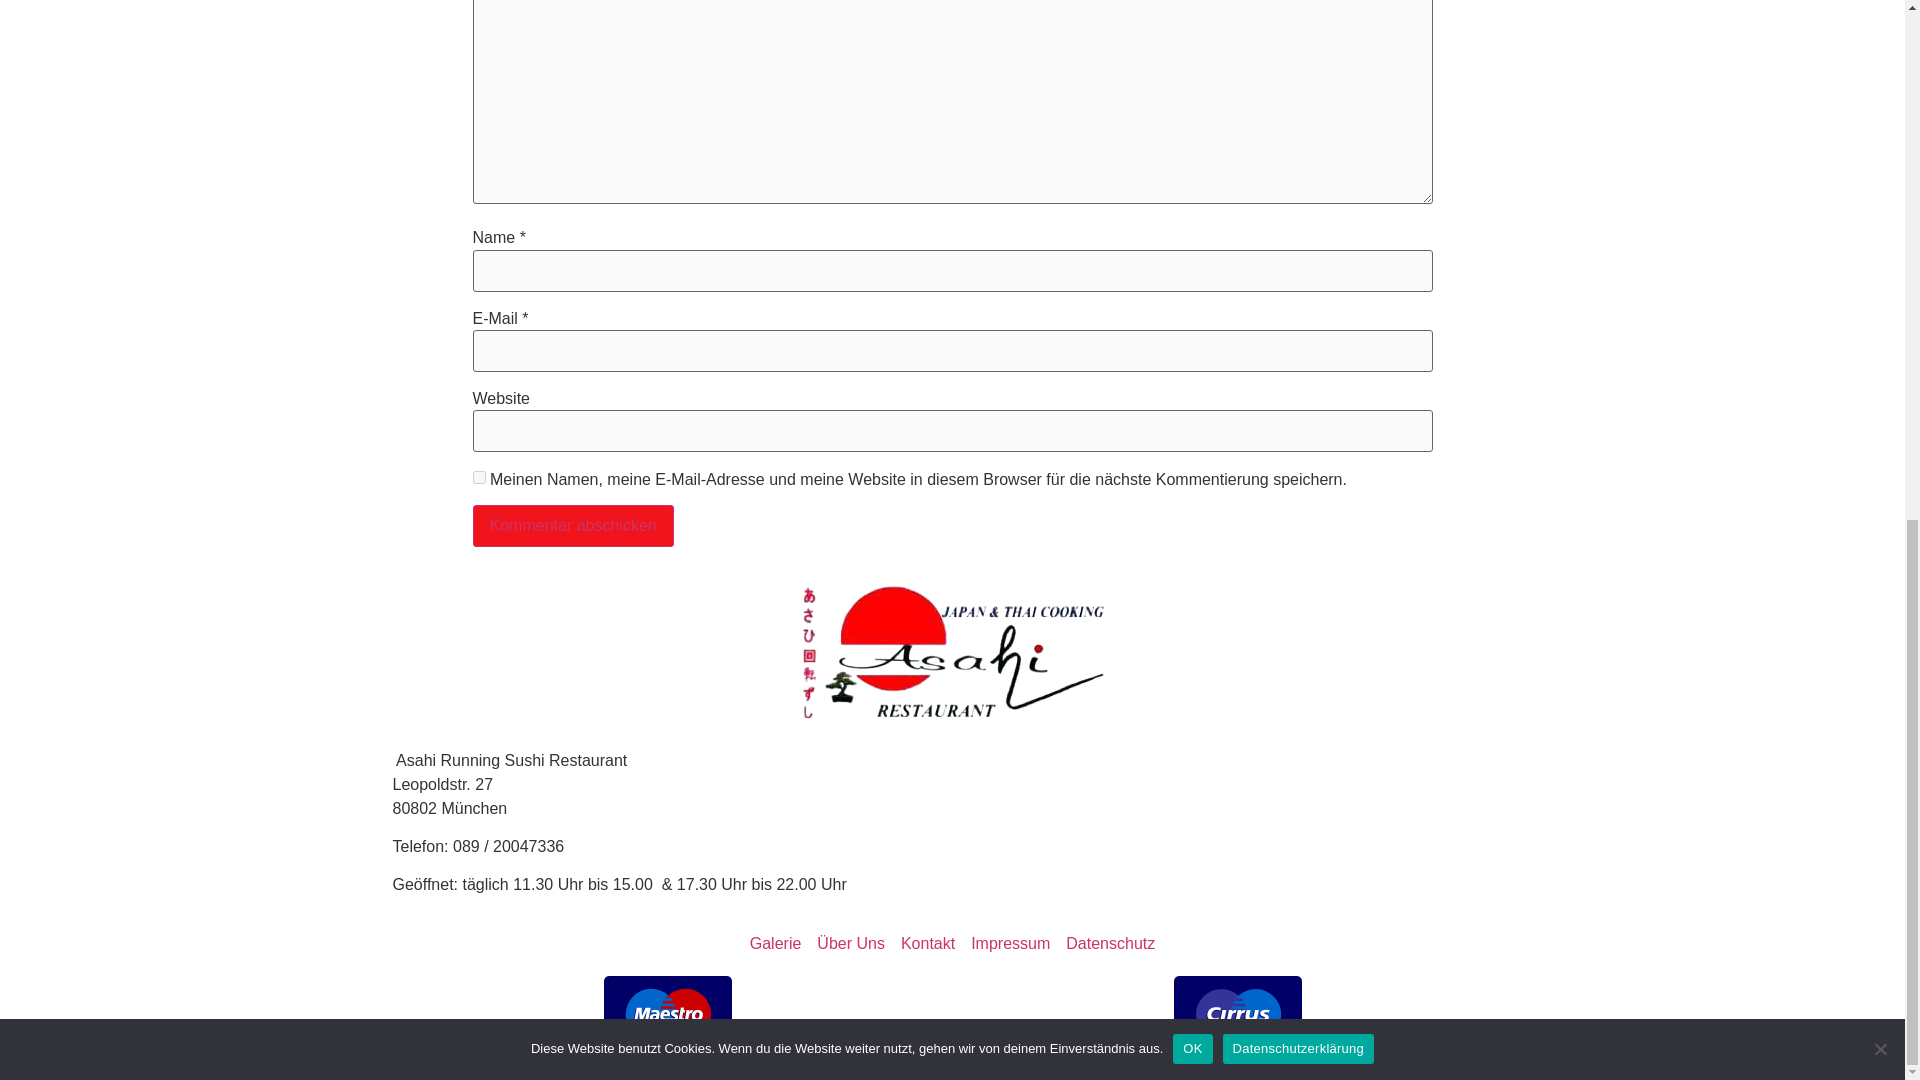 This screenshot has width=1920, height=1080. Describe the element at coordinates (572, 526) in the screenshot. I see `Kommentar abschicken` at that location.